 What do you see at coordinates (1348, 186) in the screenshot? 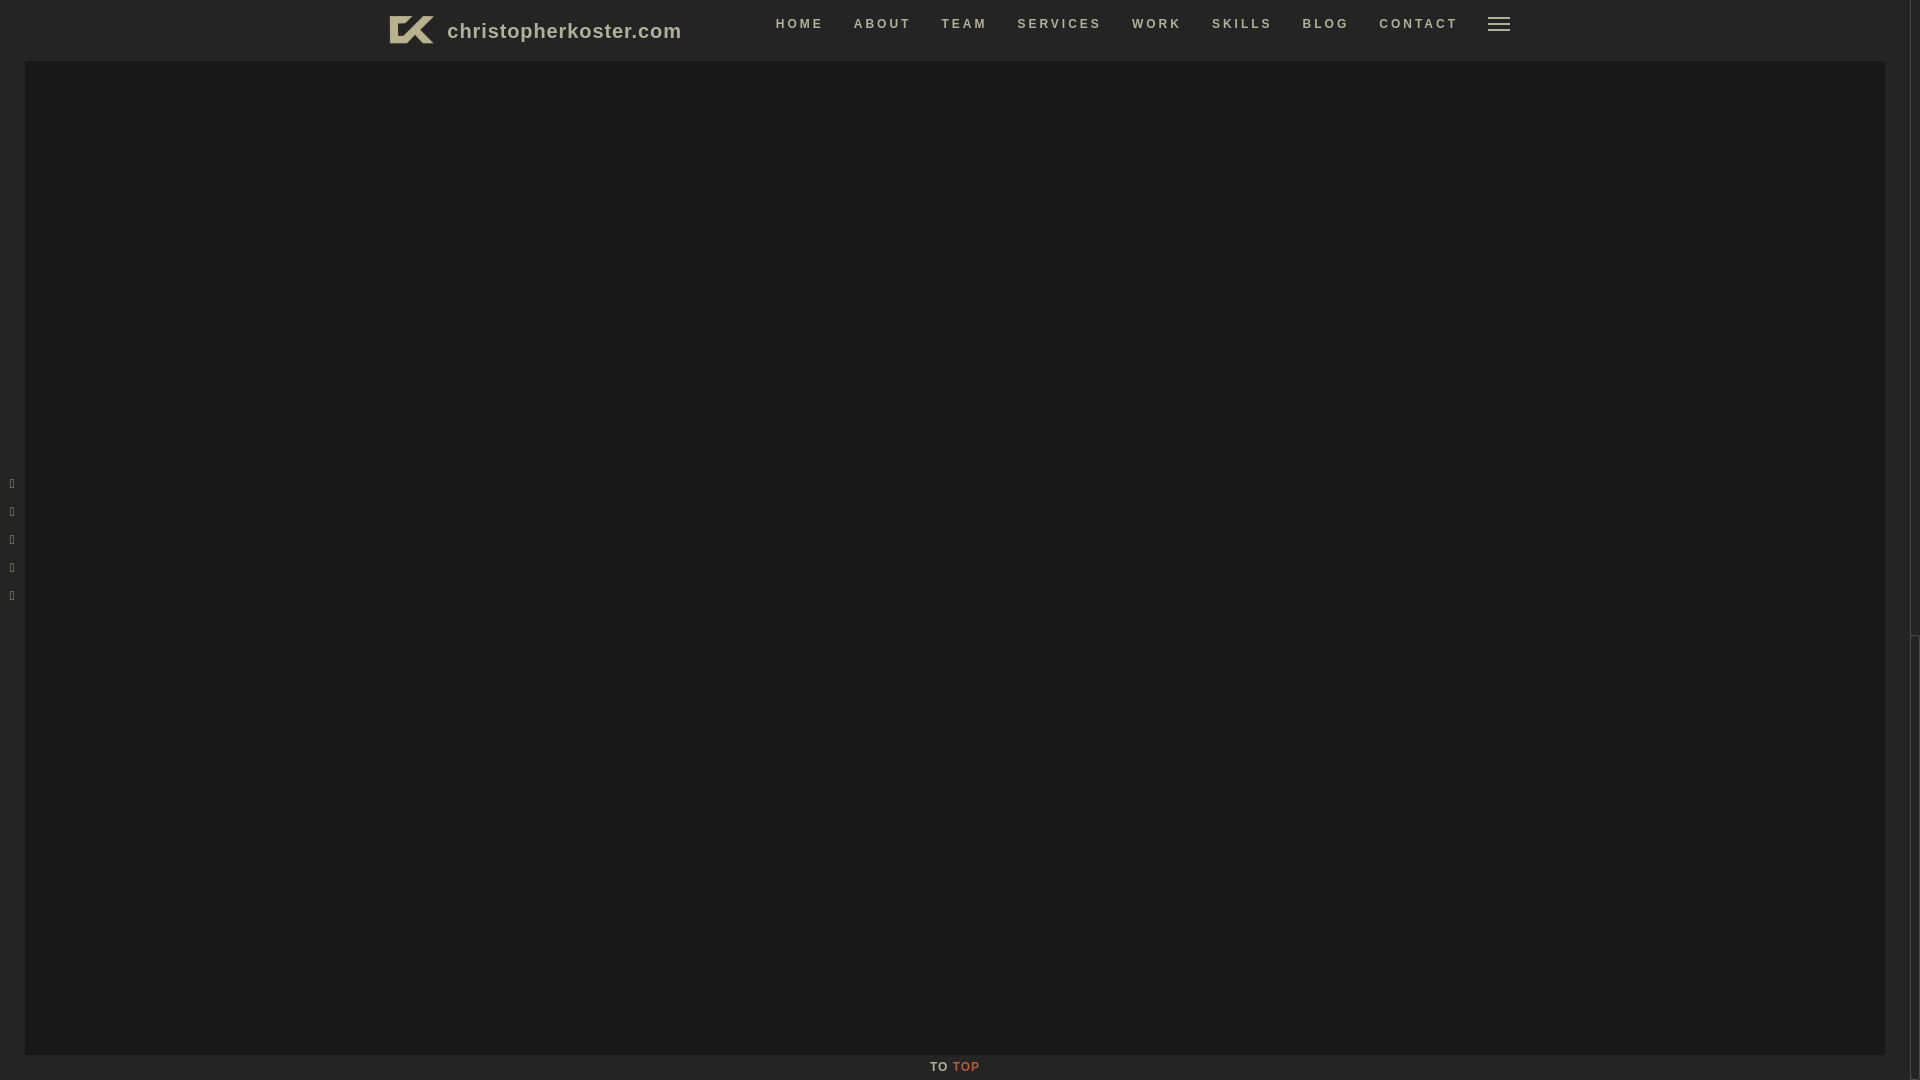
I see `Wednesday` at bounding box center [1348, 186].